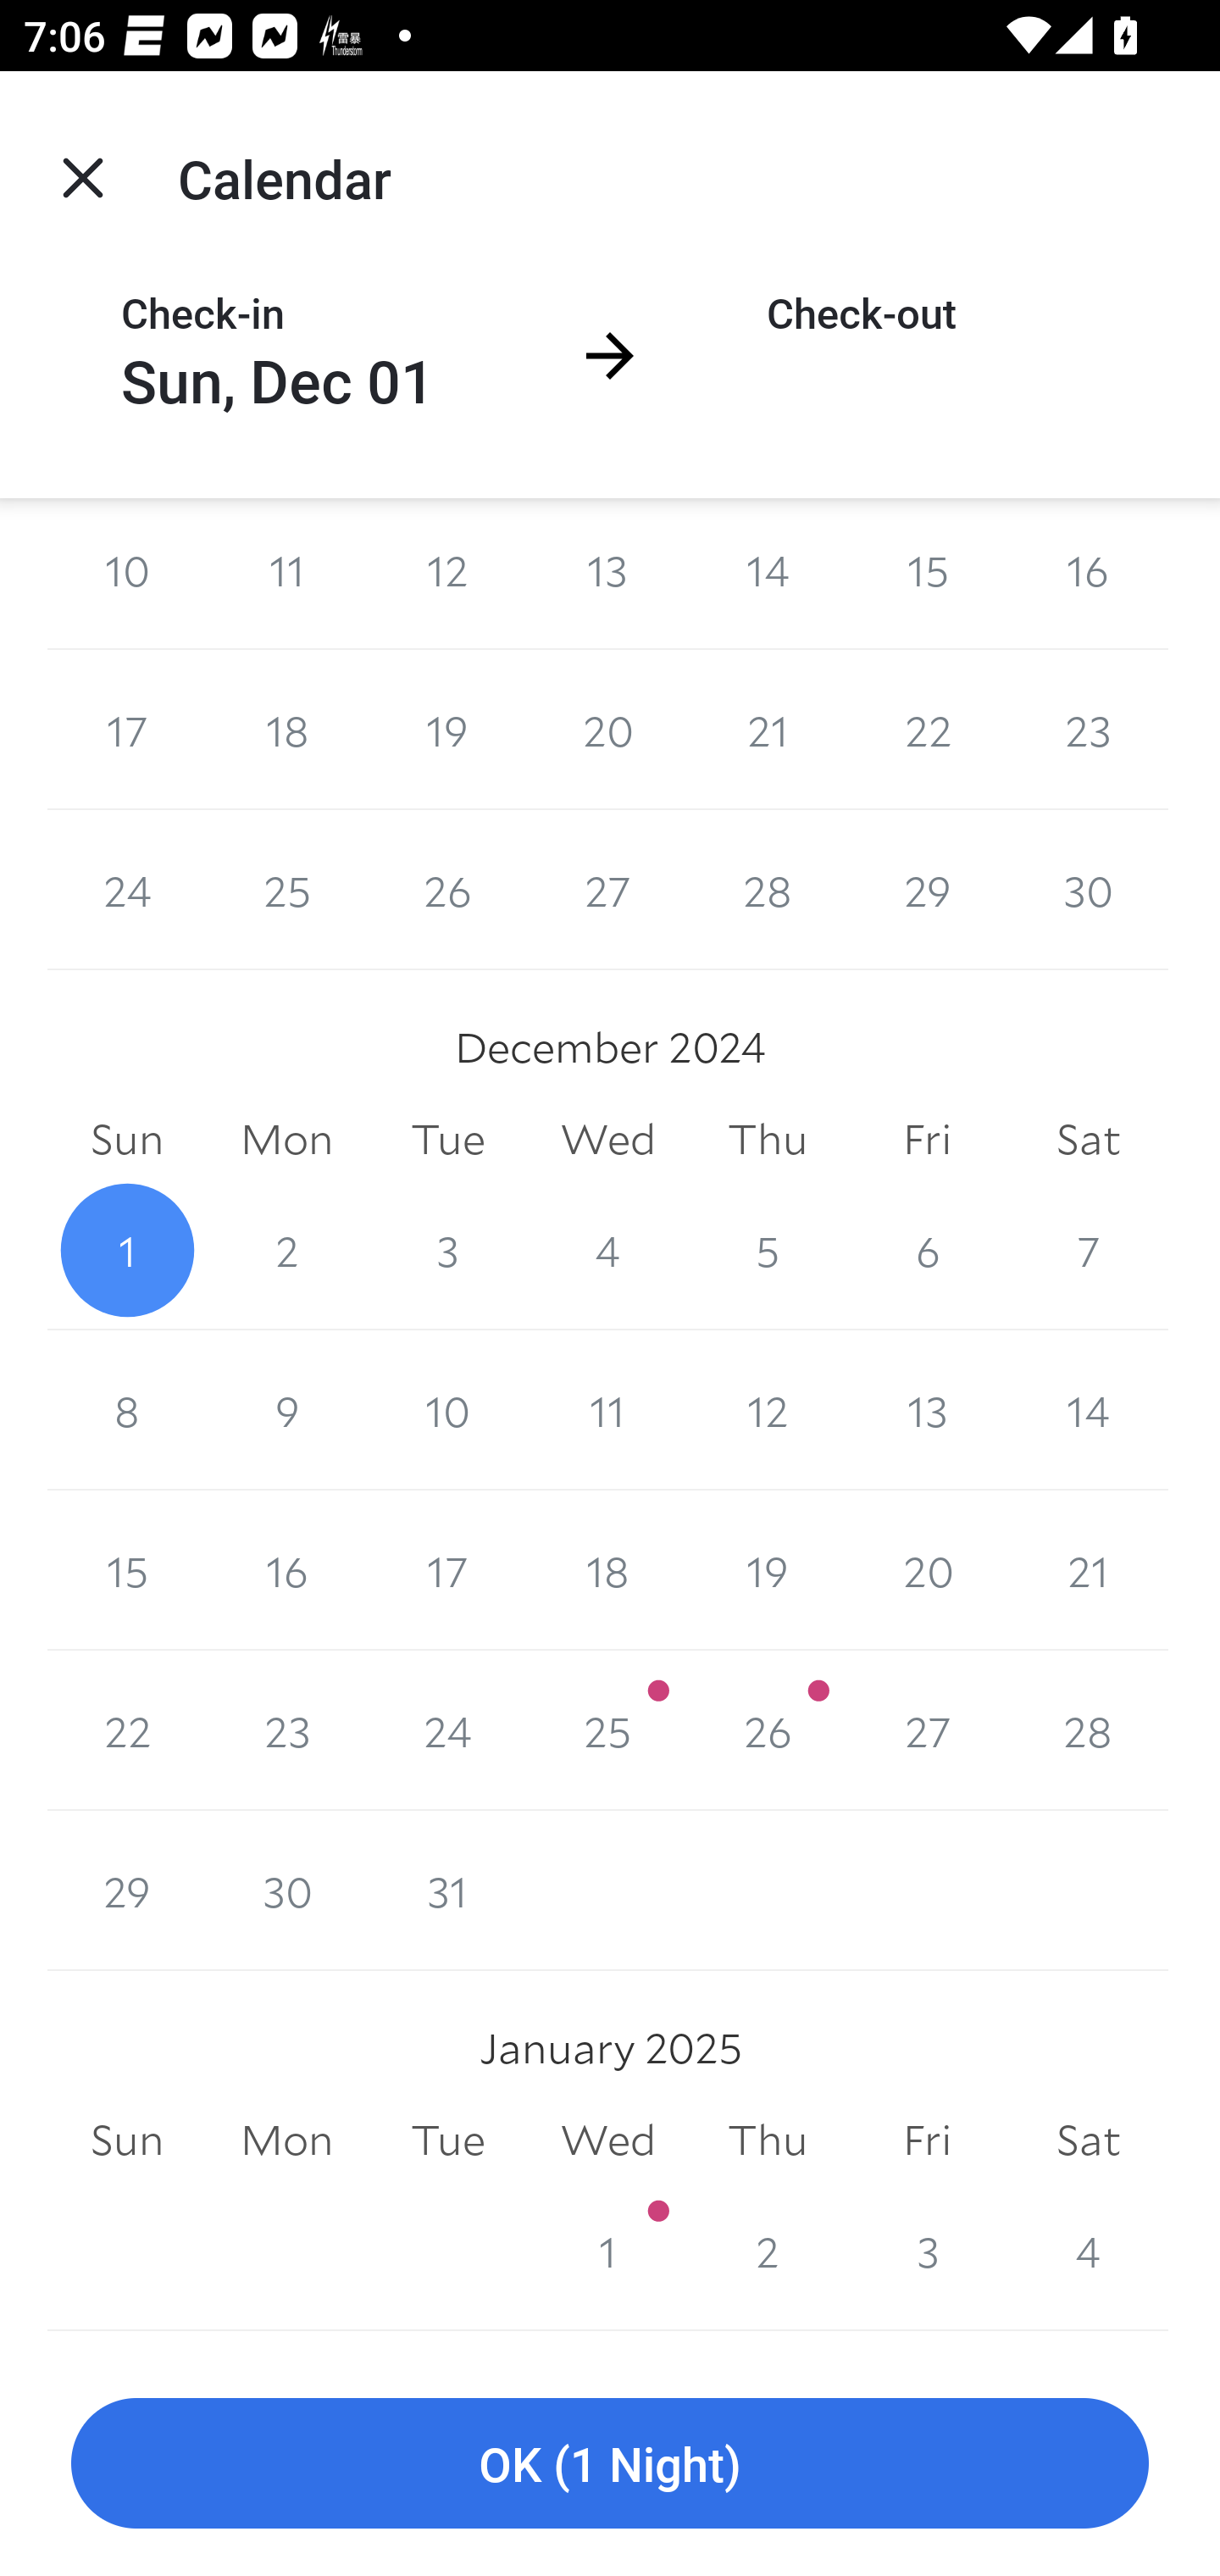 This screenshot has height=2576, width=1220. Describe the element at coordinates (127, 729) in the screenshot. I see `17 17 November 2024` at that location.